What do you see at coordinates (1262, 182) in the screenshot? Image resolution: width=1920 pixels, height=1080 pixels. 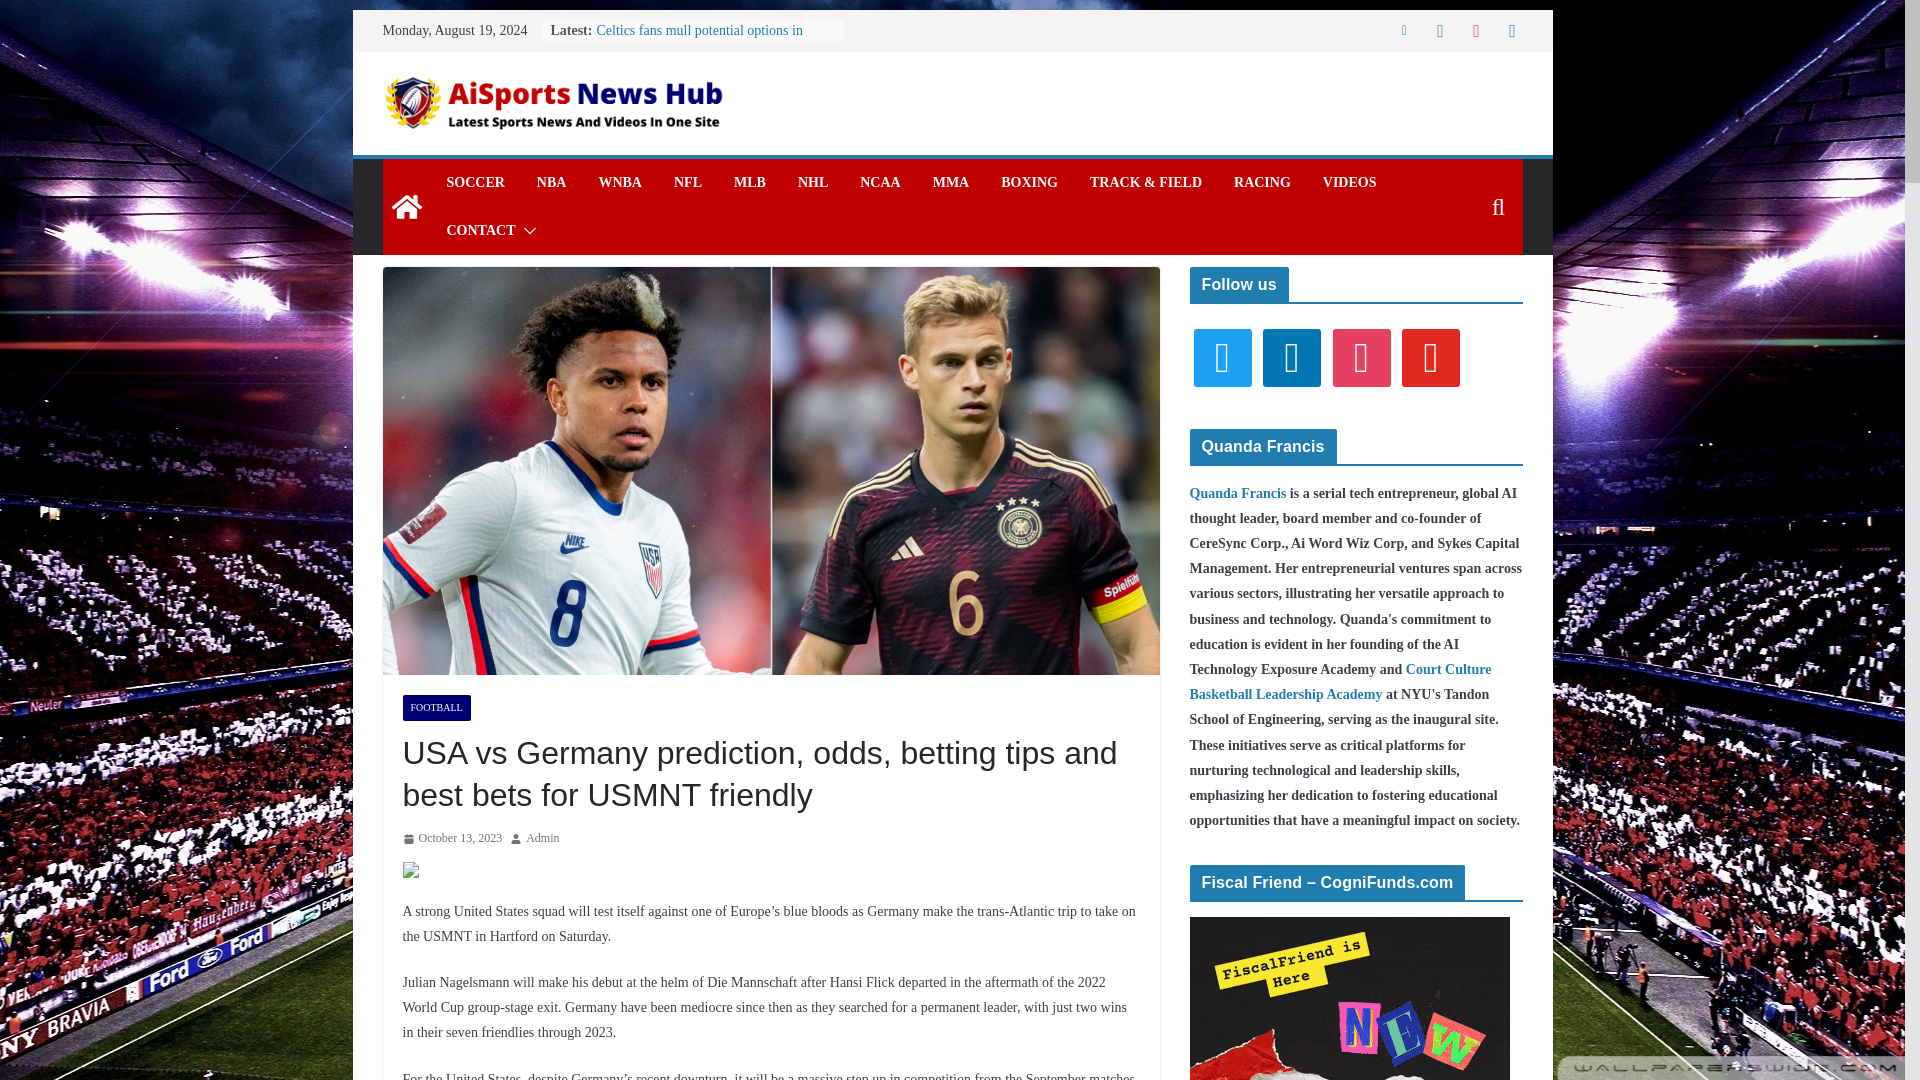 I see `RACING` at bounding box center [1262, 182].